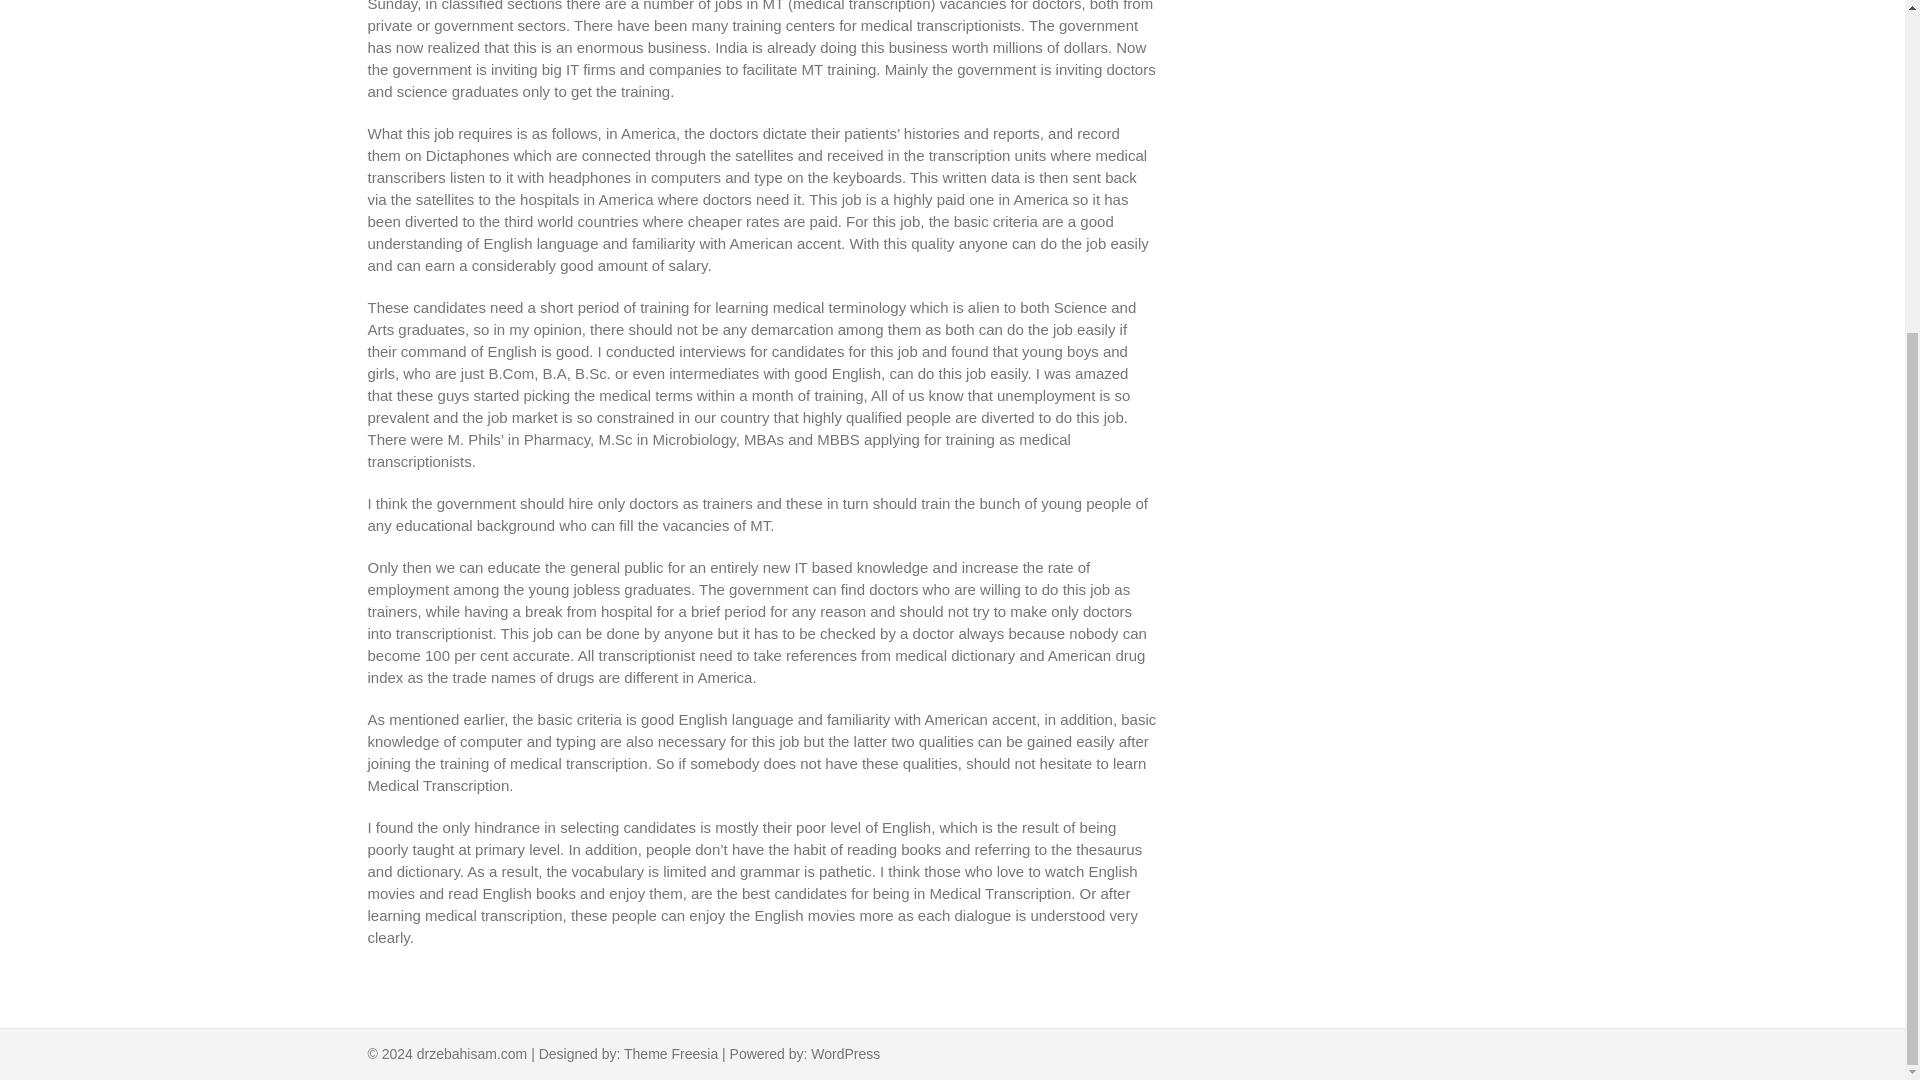 The image size is (1920, 1080). I want to click on Theme Freesia, so click(671, 1054).